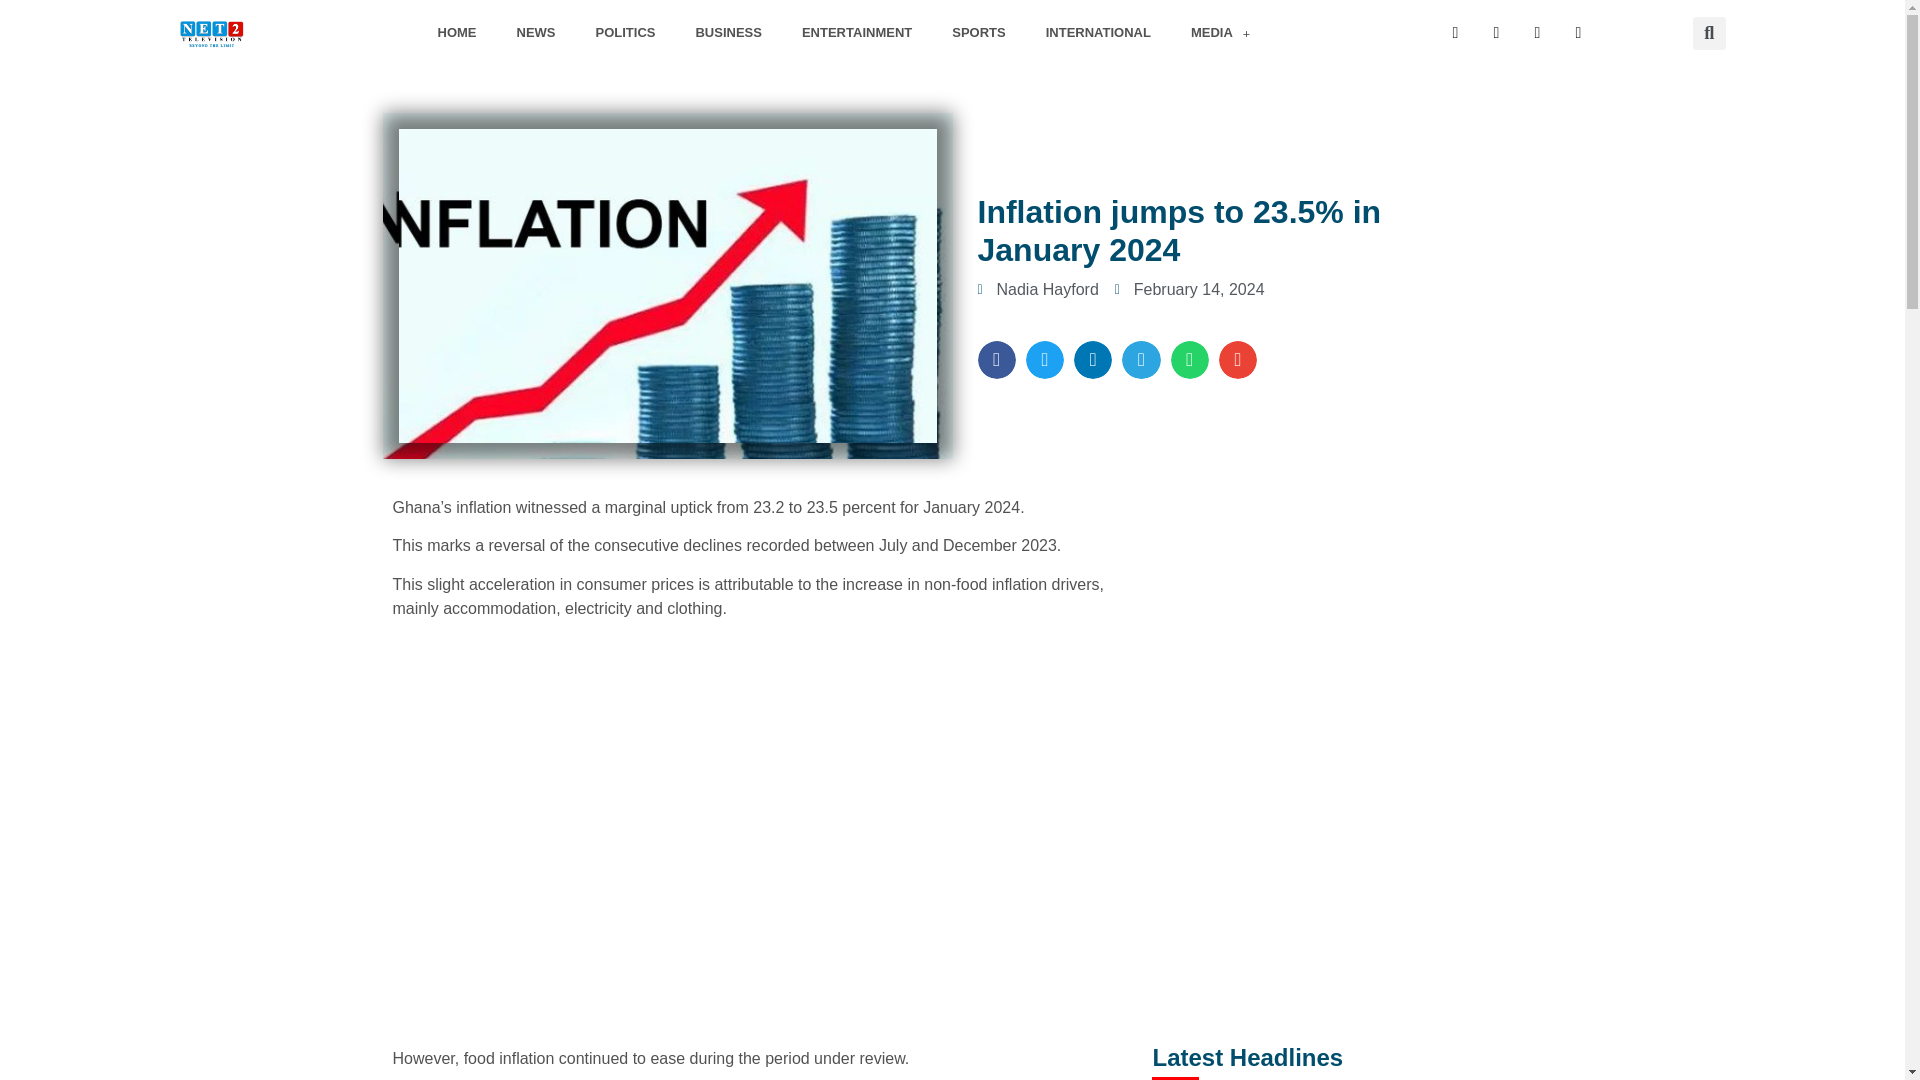  Describe the element at coordinates (626, 32) in the screenshot. I see `POLITICS` at that location.